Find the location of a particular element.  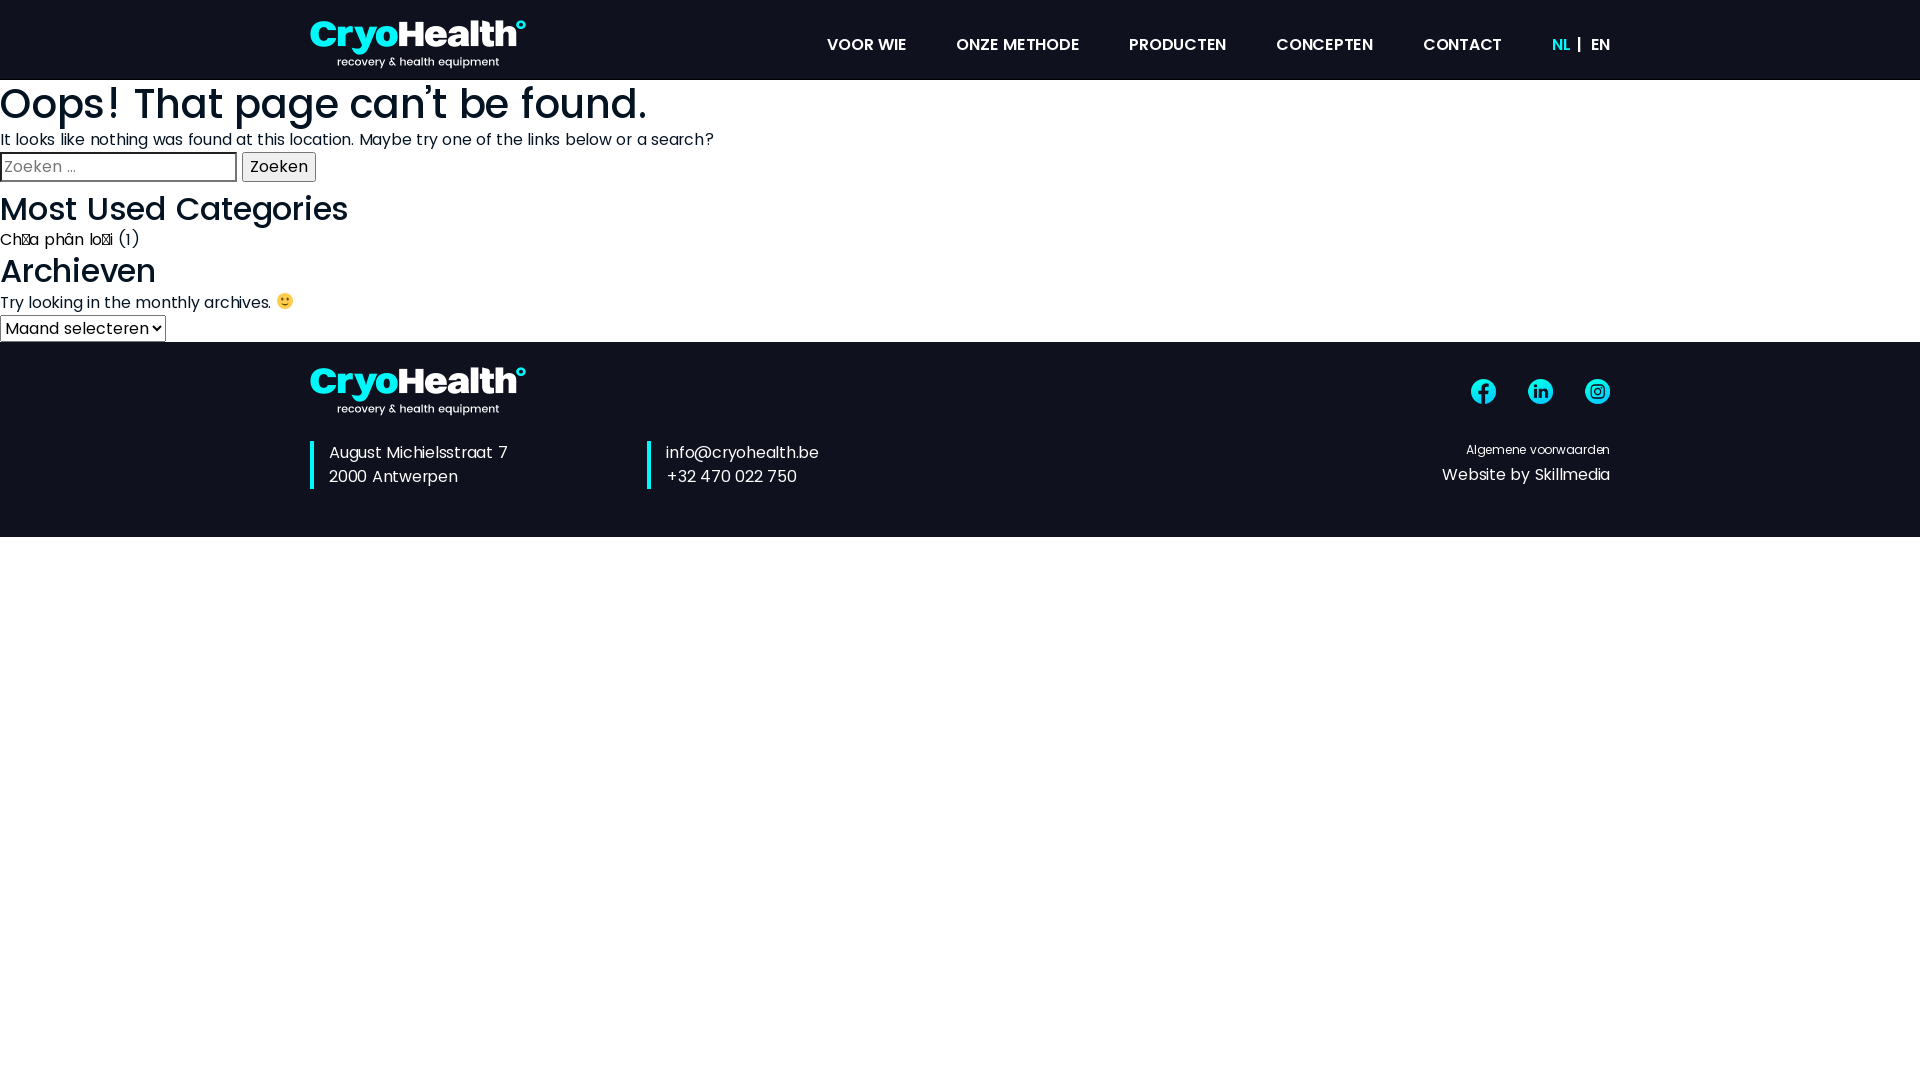

CONTACT is located at coordinates (1462, 44).